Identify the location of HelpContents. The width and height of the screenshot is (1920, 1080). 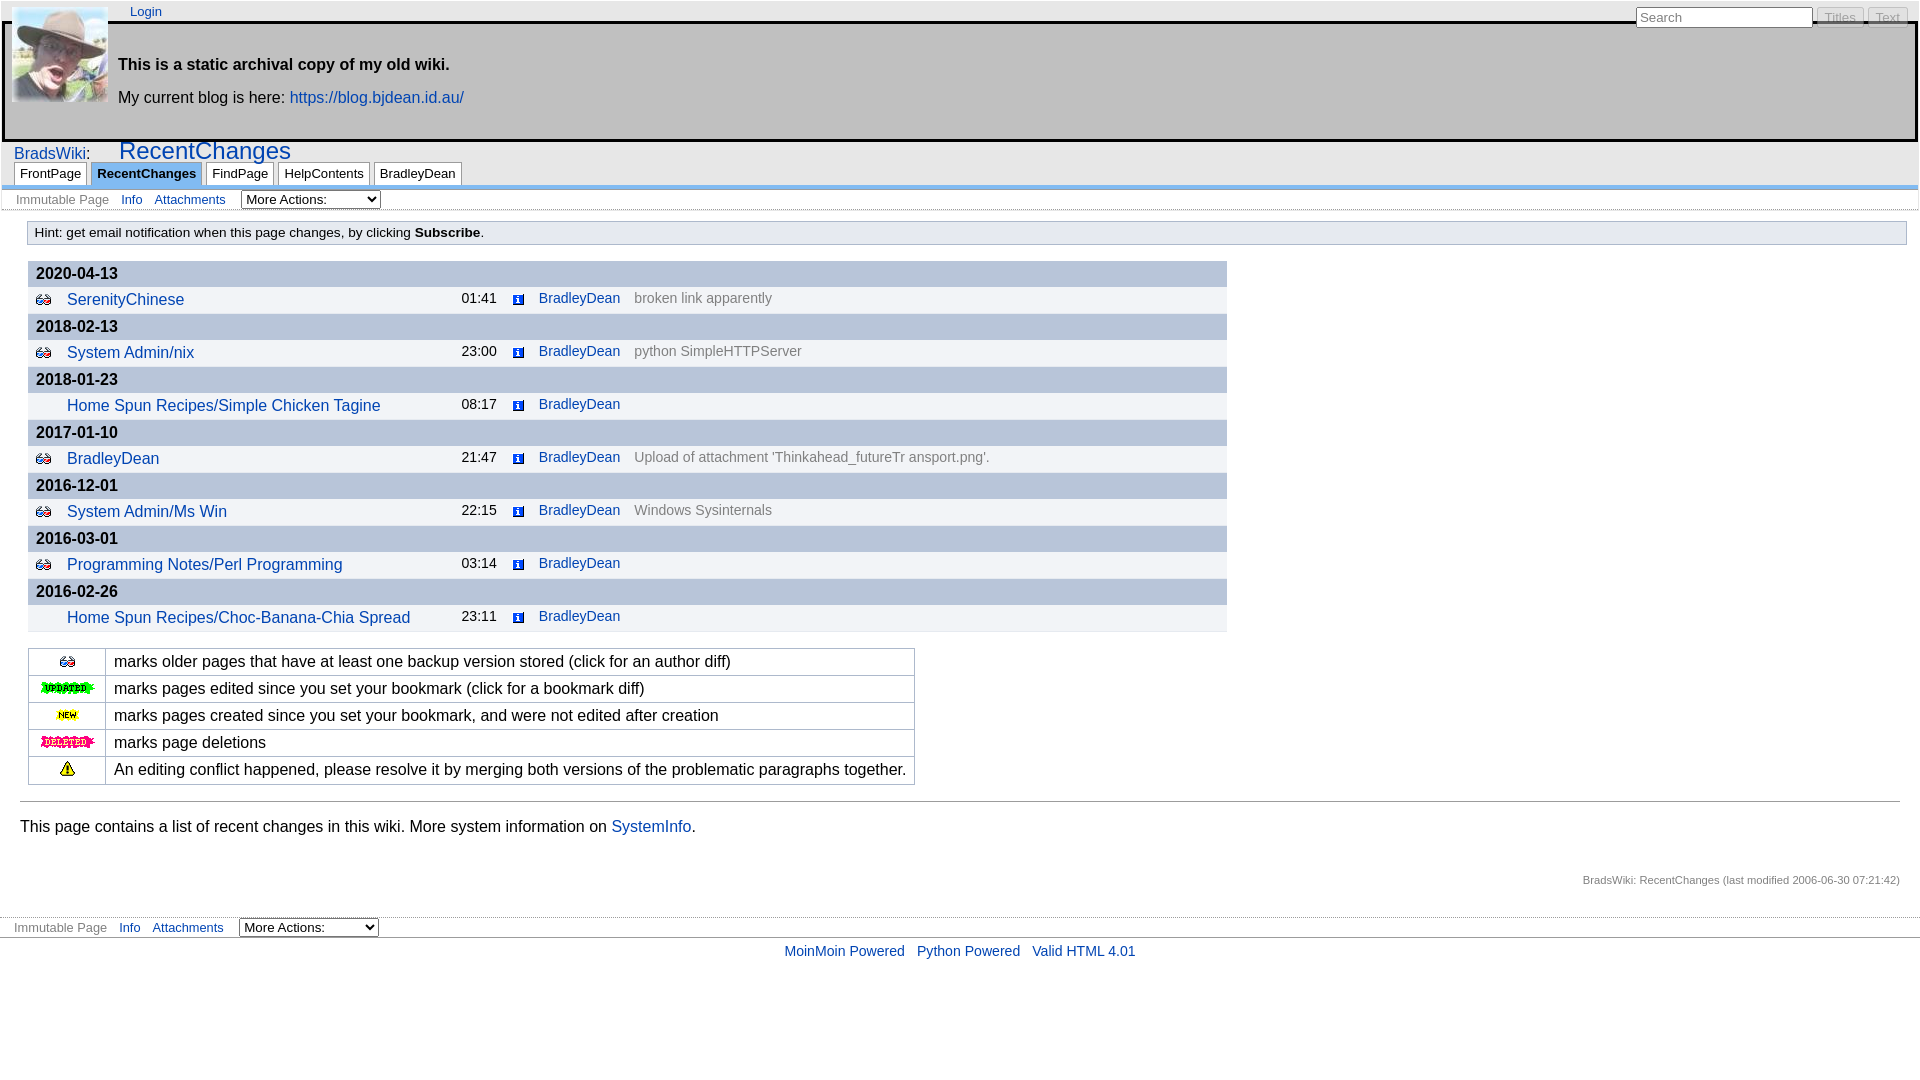
(324, 174).